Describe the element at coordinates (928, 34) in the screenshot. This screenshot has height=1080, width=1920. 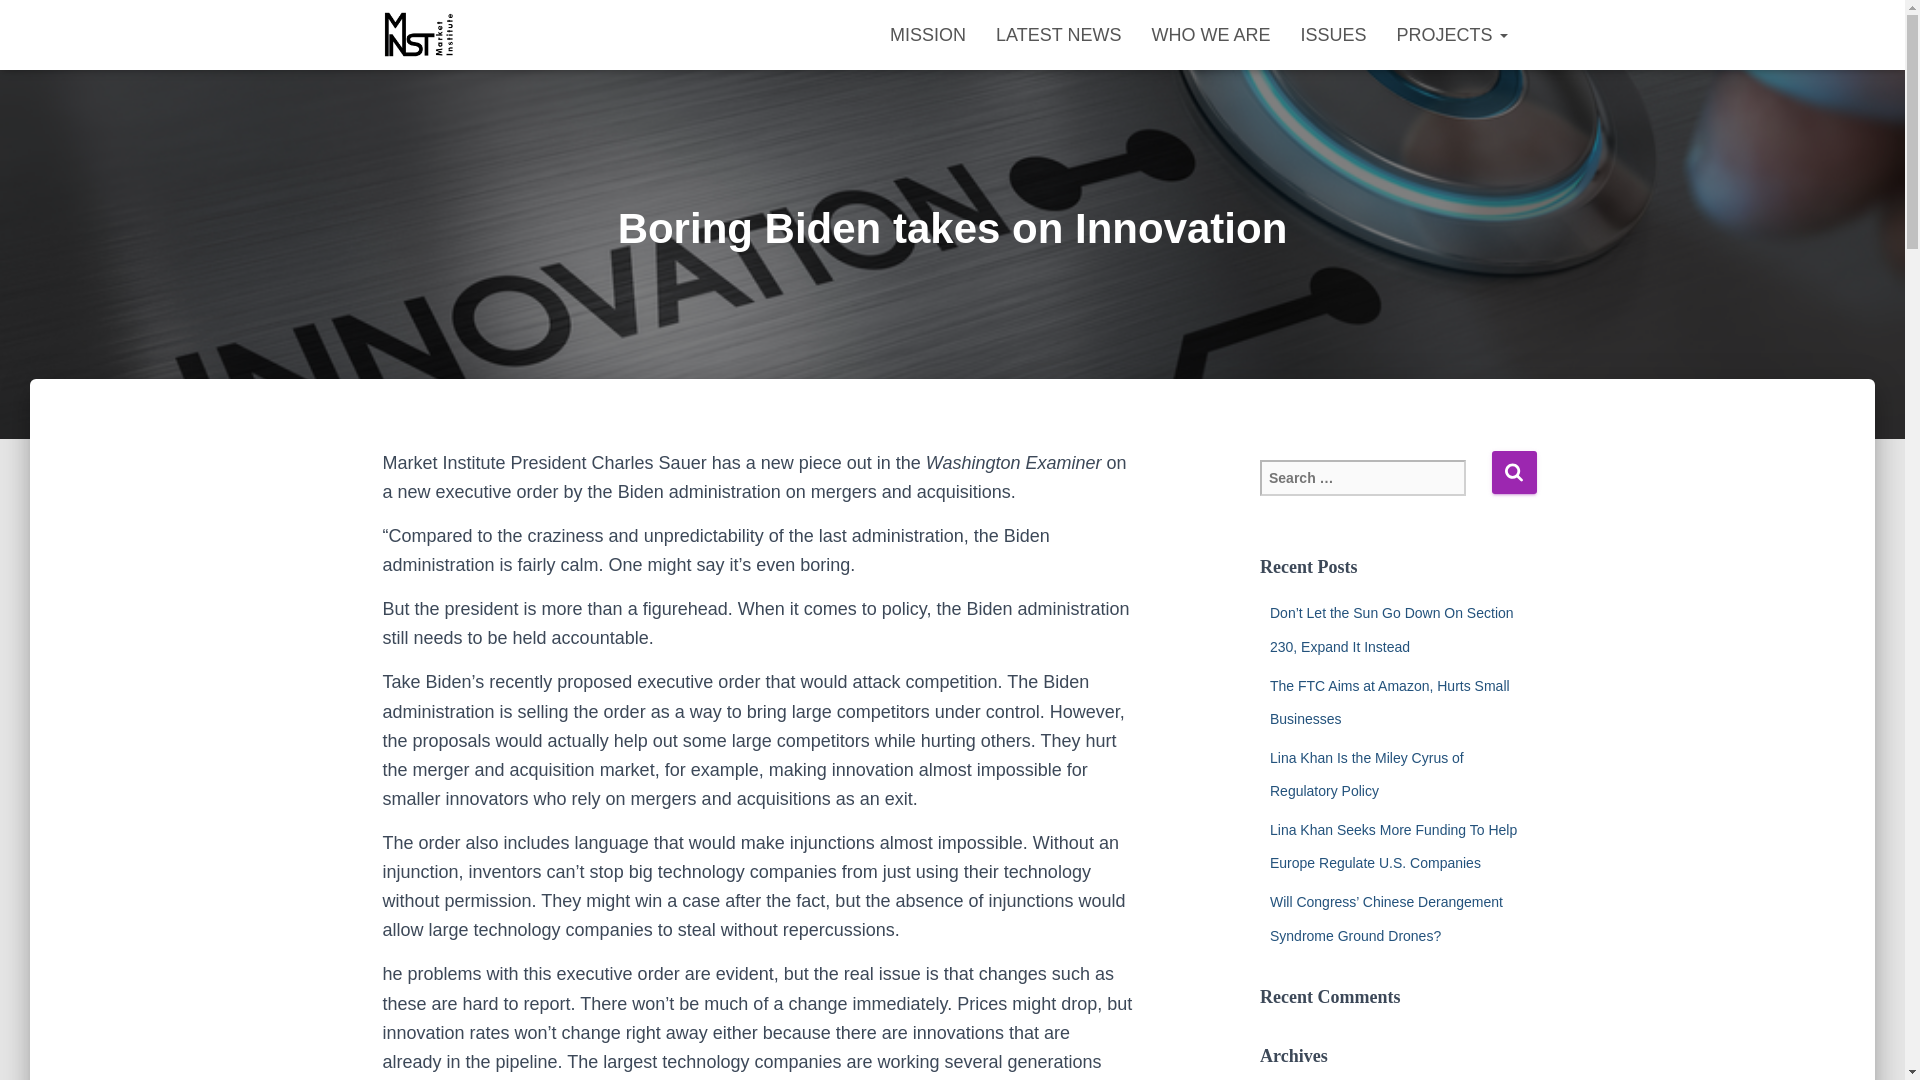
I see `Mission` at that location.